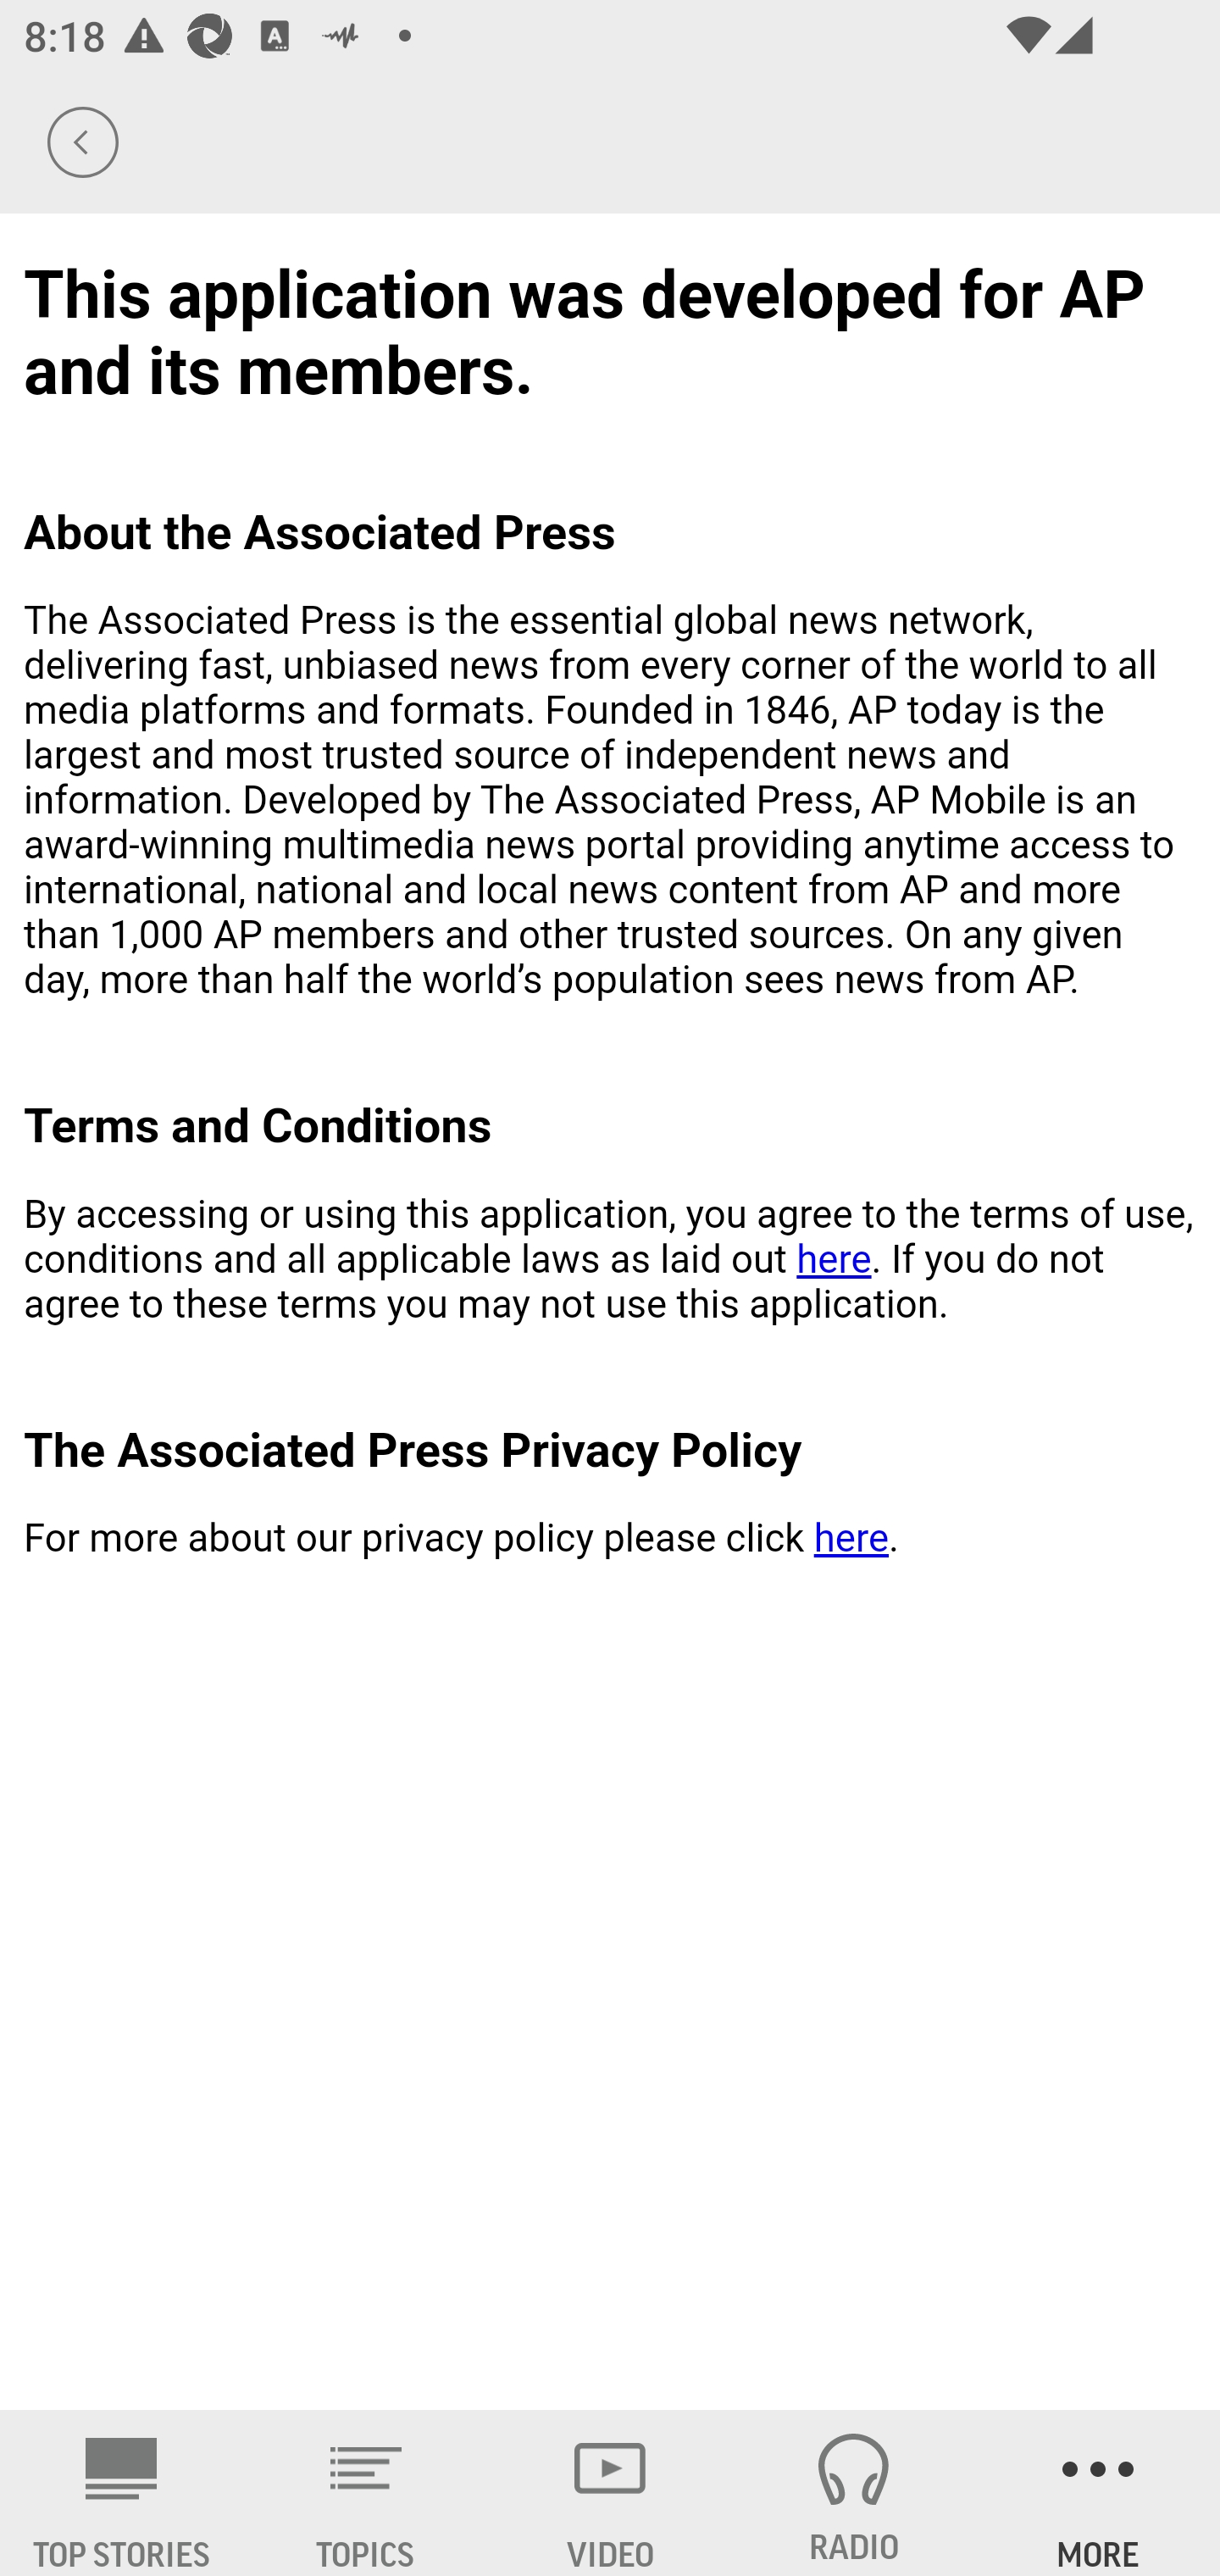  I want to click on VIDEO, so click(610, 2493).